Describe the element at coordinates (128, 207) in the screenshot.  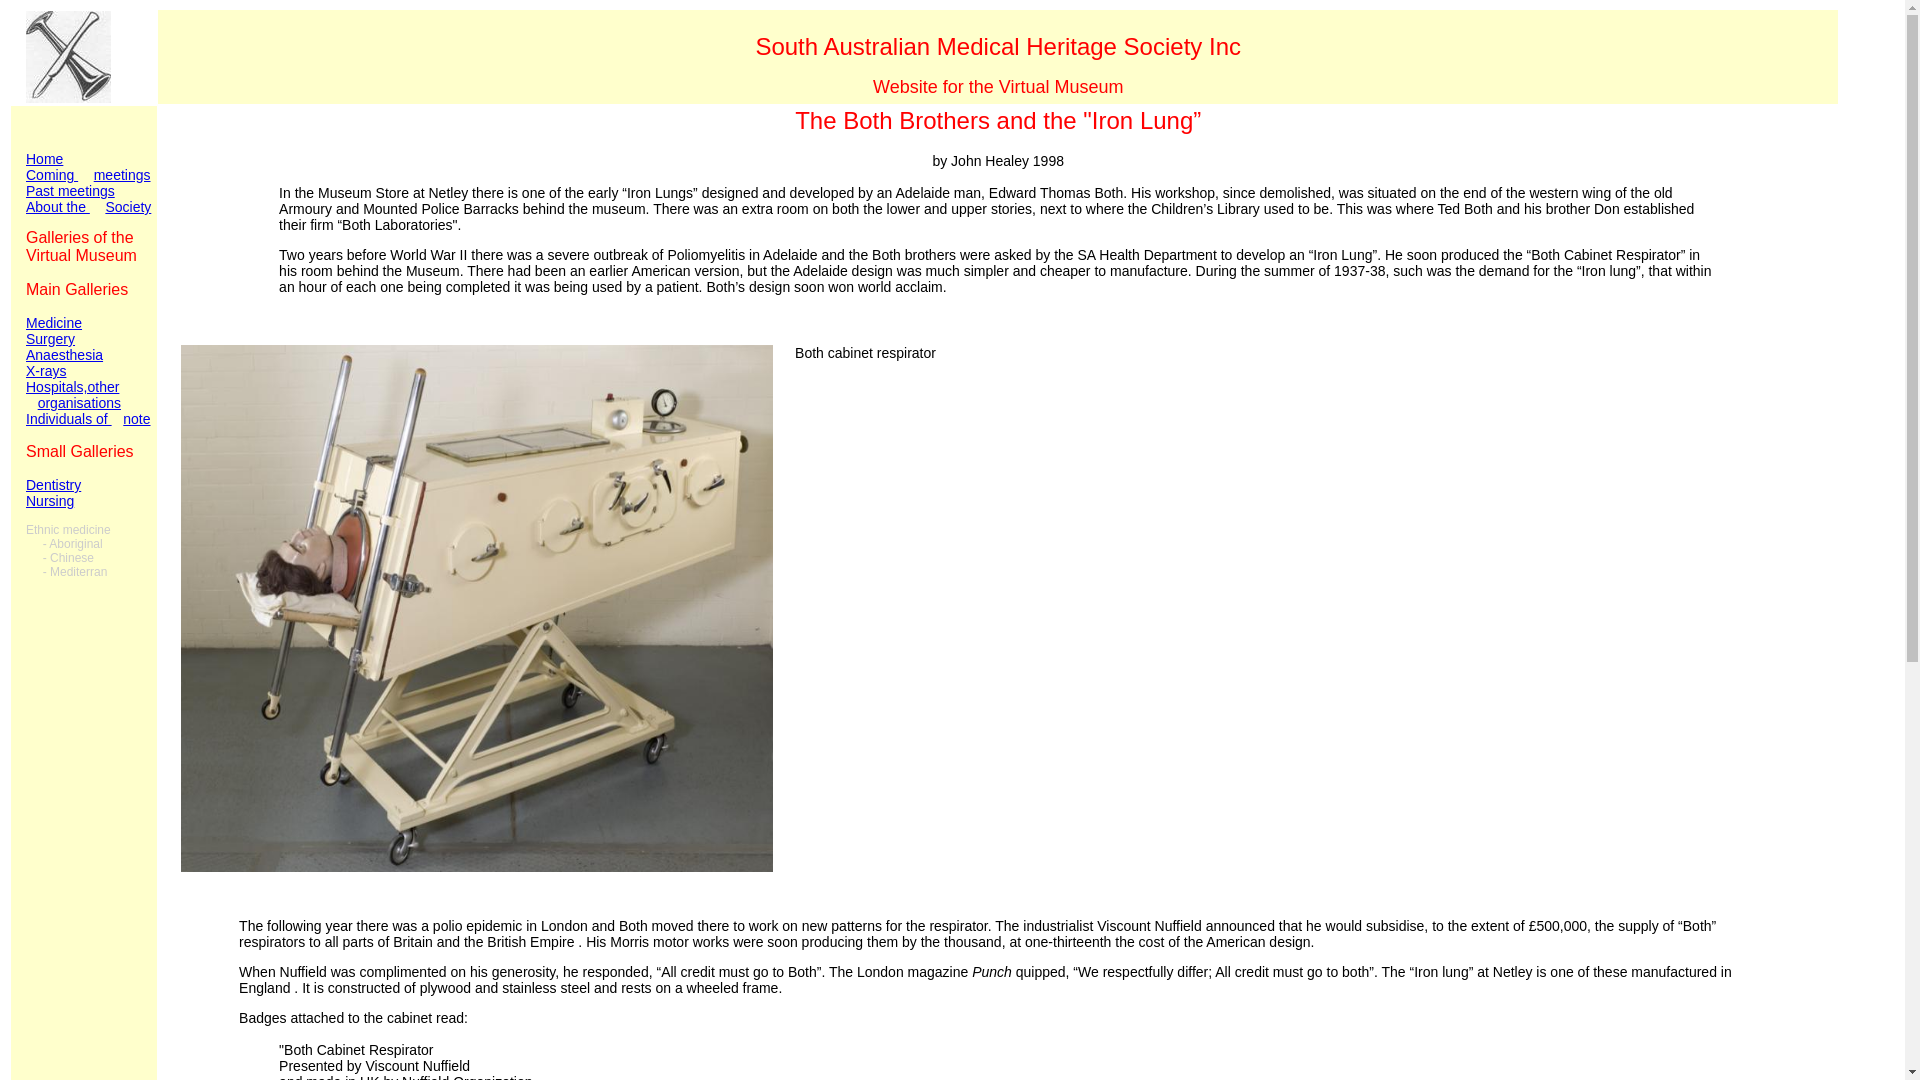
I see `Society` at that location.